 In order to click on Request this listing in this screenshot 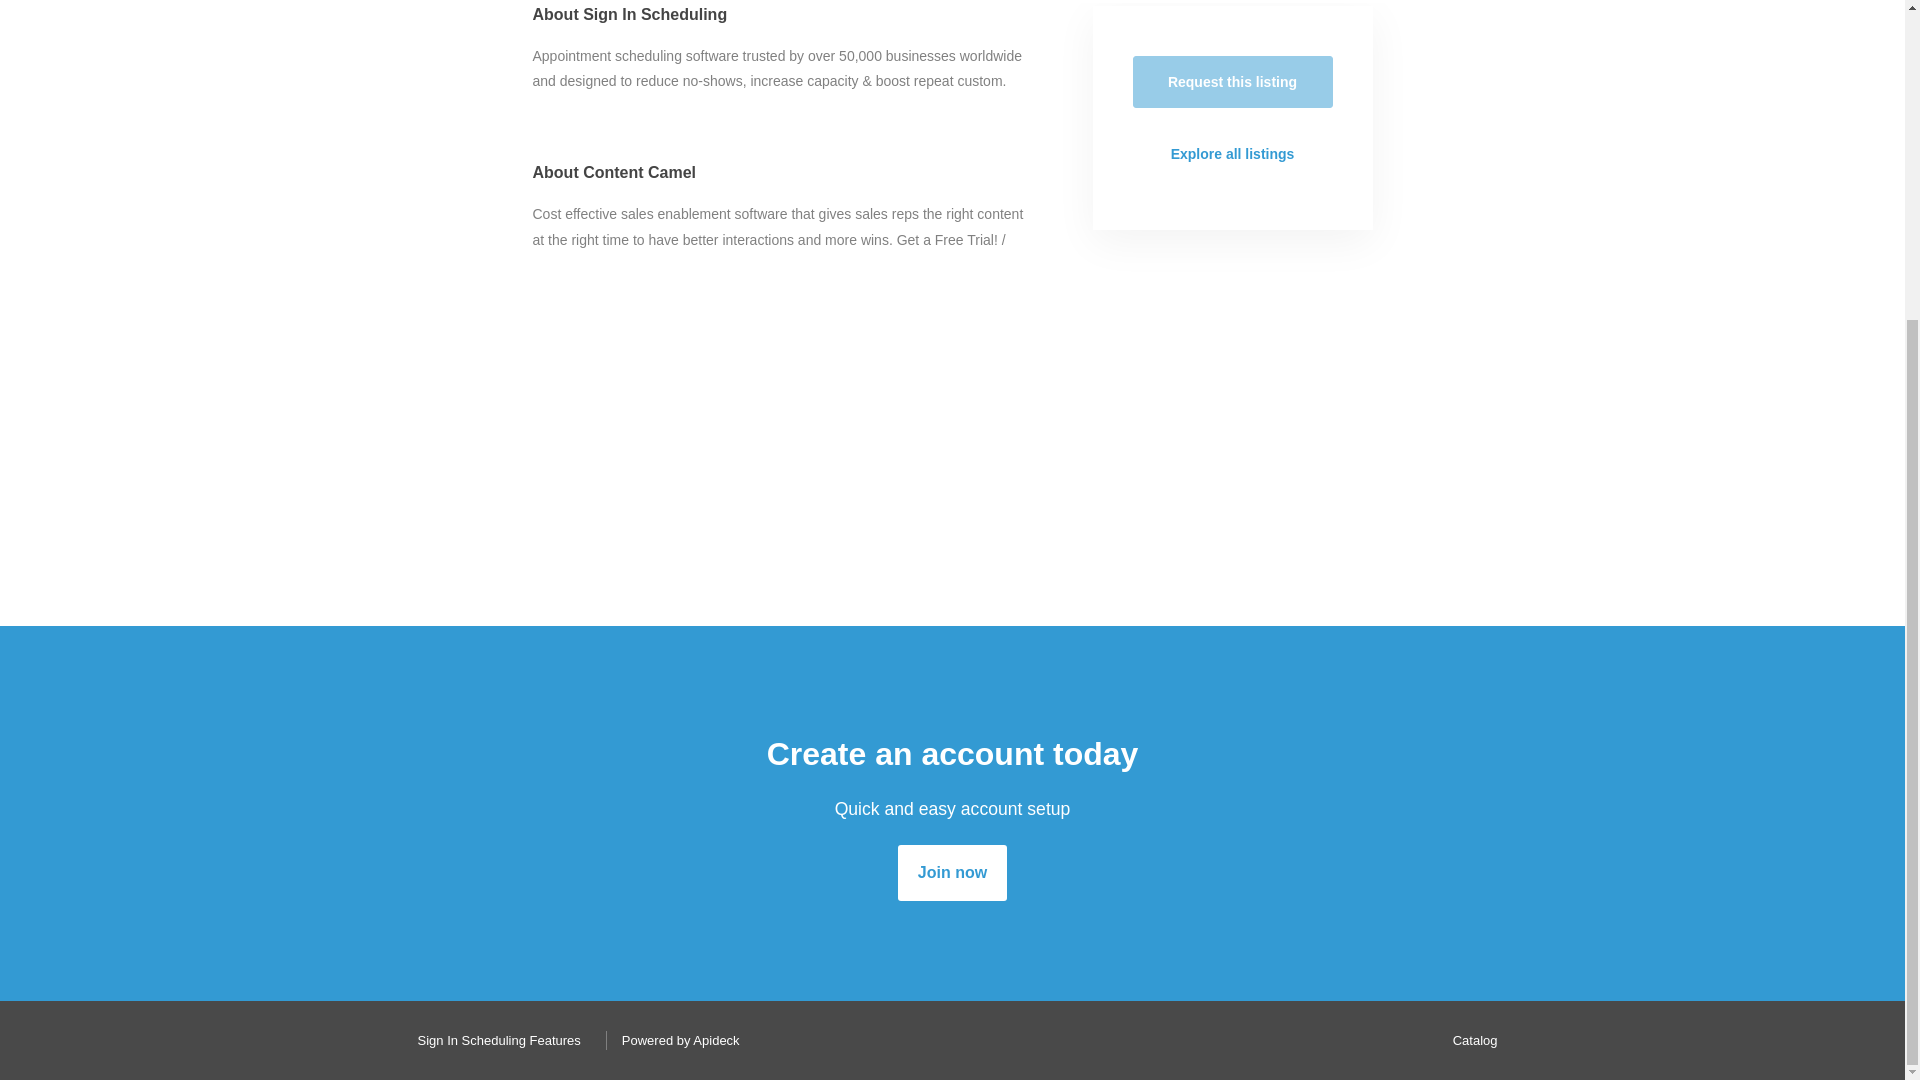, I will do `click(1232, 82)`.